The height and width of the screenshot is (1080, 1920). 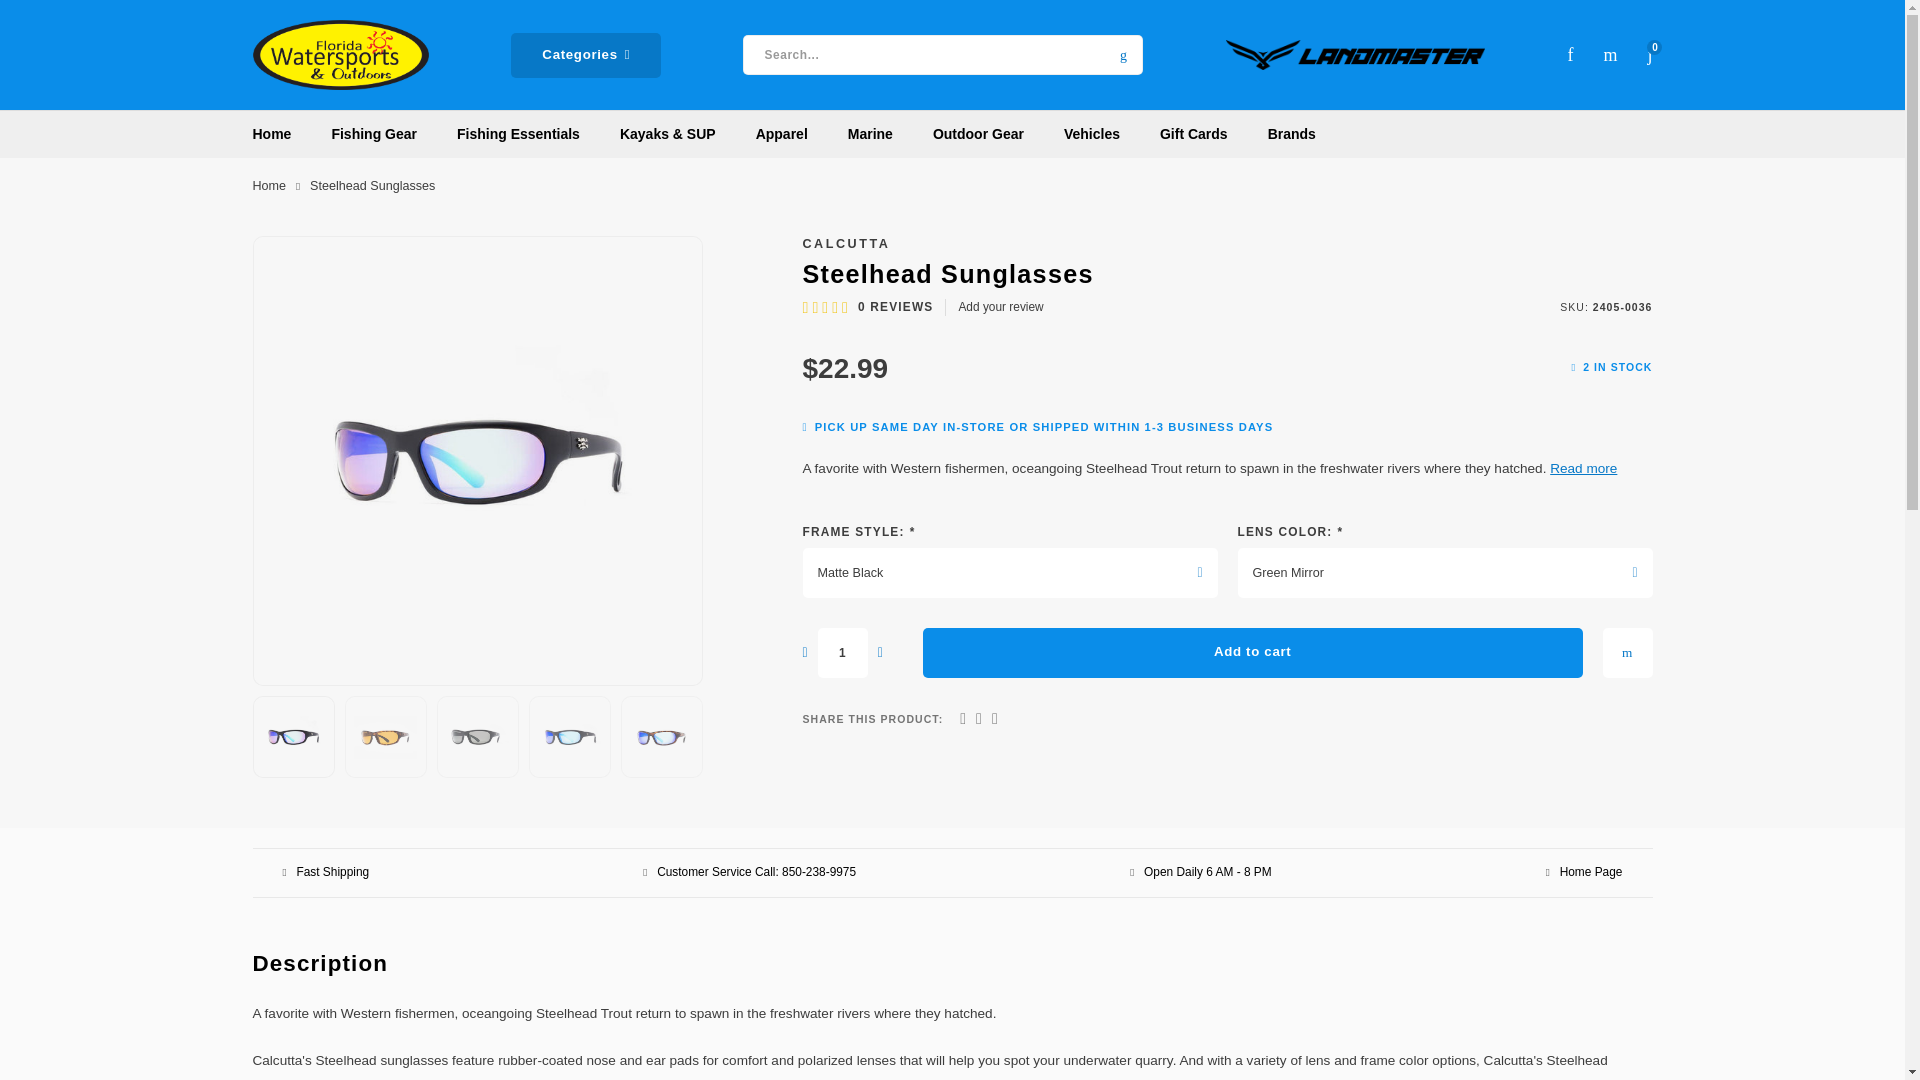 I want to click on Calcutta Steelhead Sunglasses, so click(x=386, y=736).